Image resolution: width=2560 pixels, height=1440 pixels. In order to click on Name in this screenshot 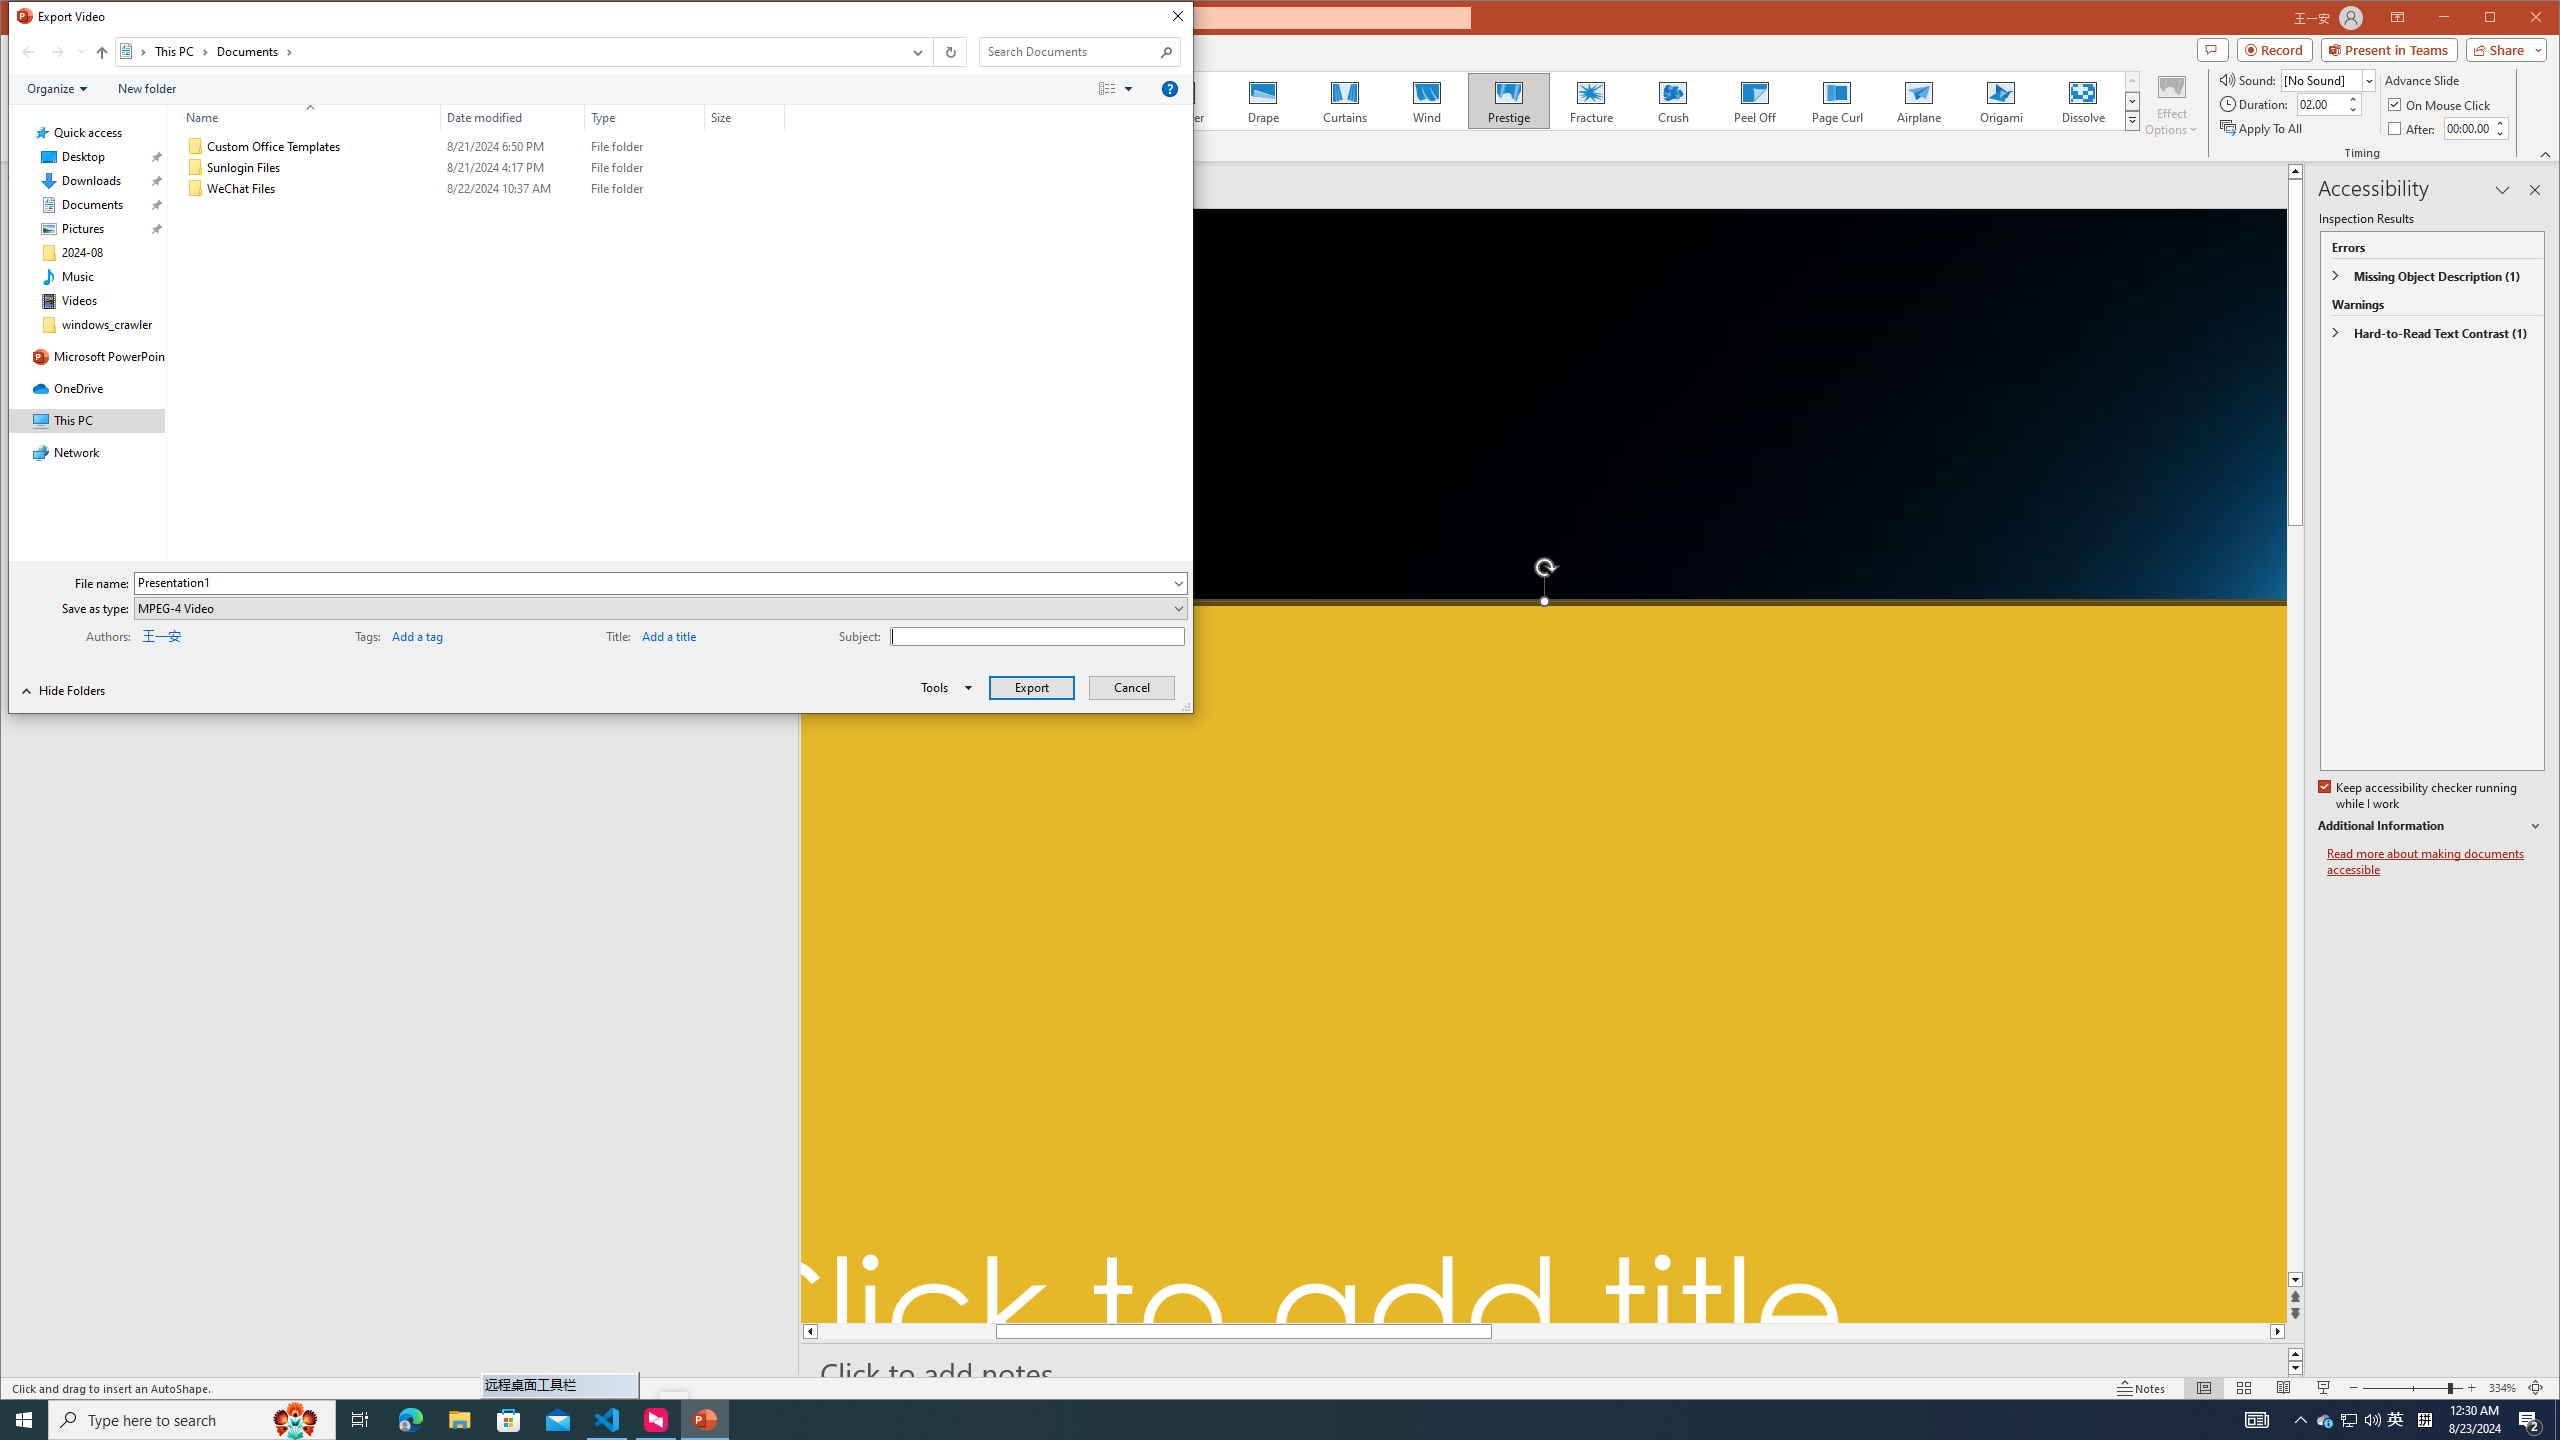, I will do `click(304, 117)`.